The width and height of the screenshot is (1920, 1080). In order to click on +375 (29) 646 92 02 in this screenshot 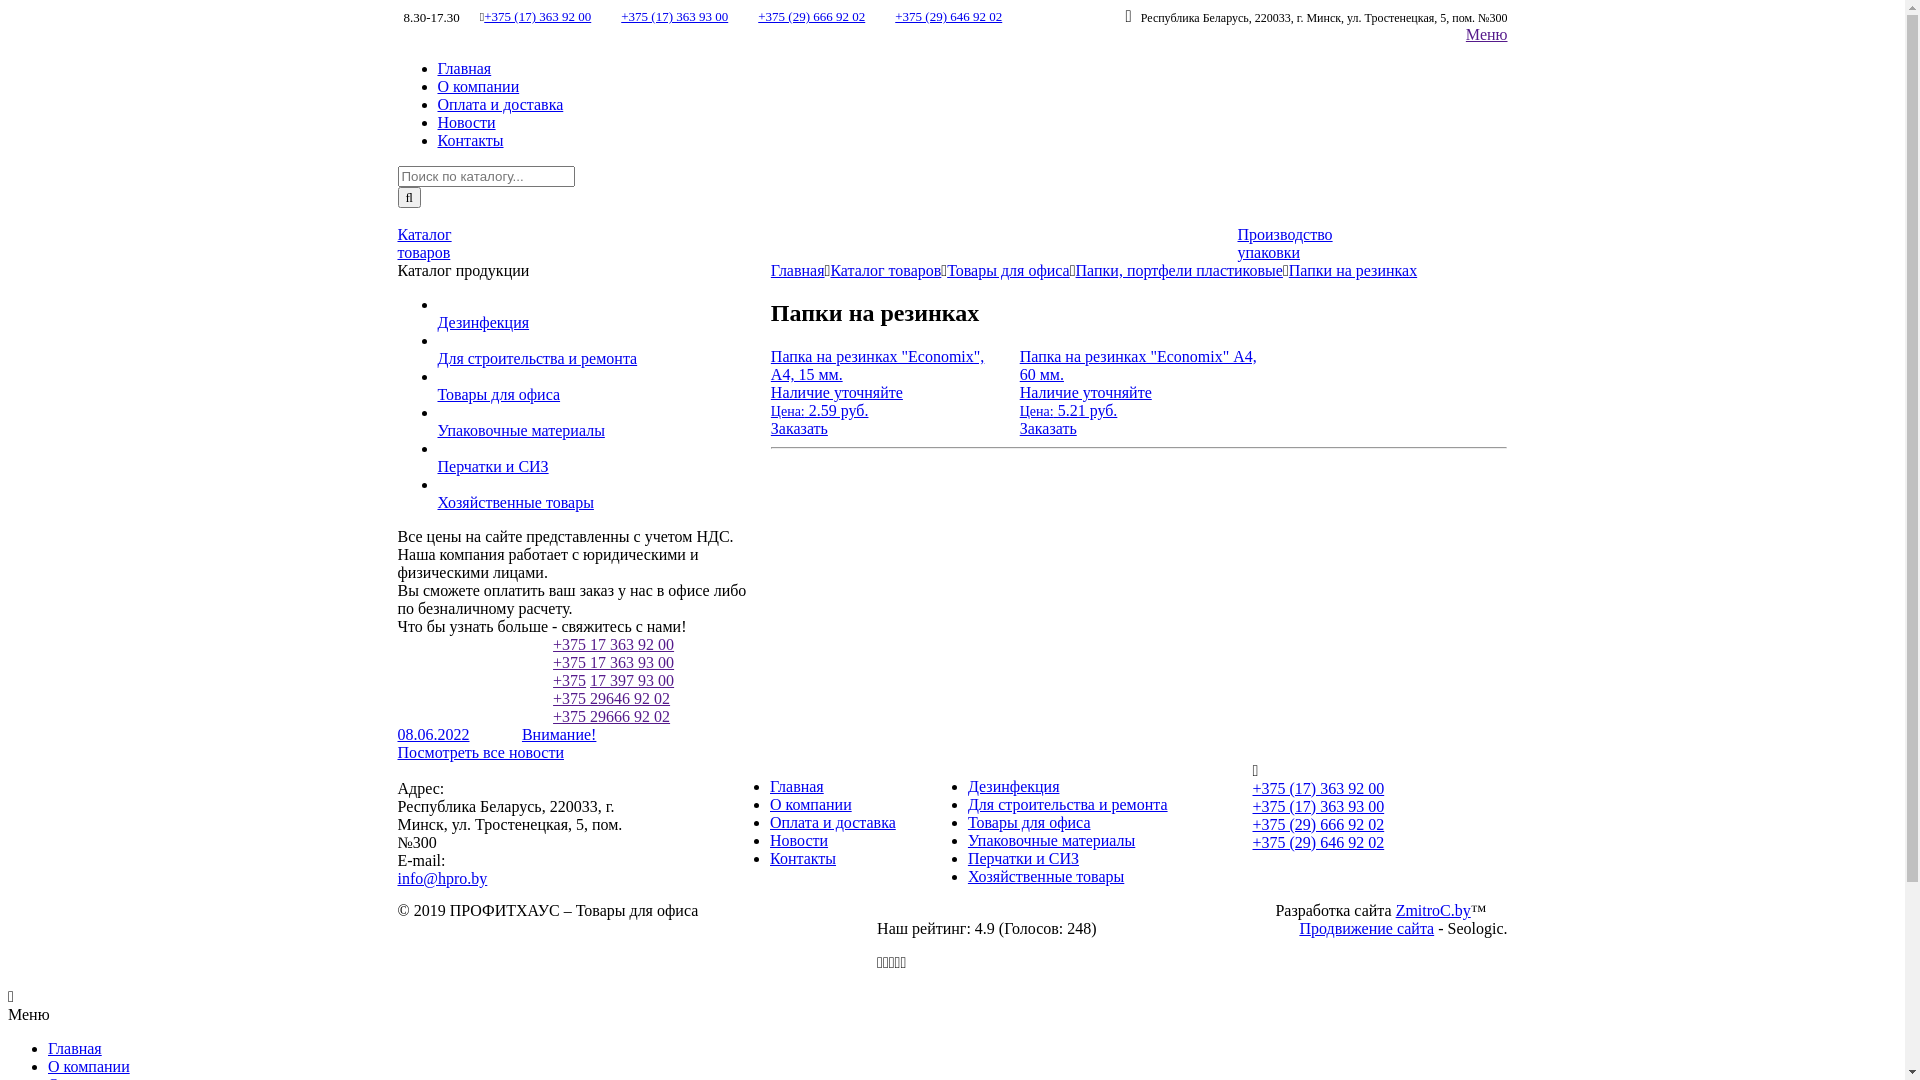, I will do `click(948, 16)`.